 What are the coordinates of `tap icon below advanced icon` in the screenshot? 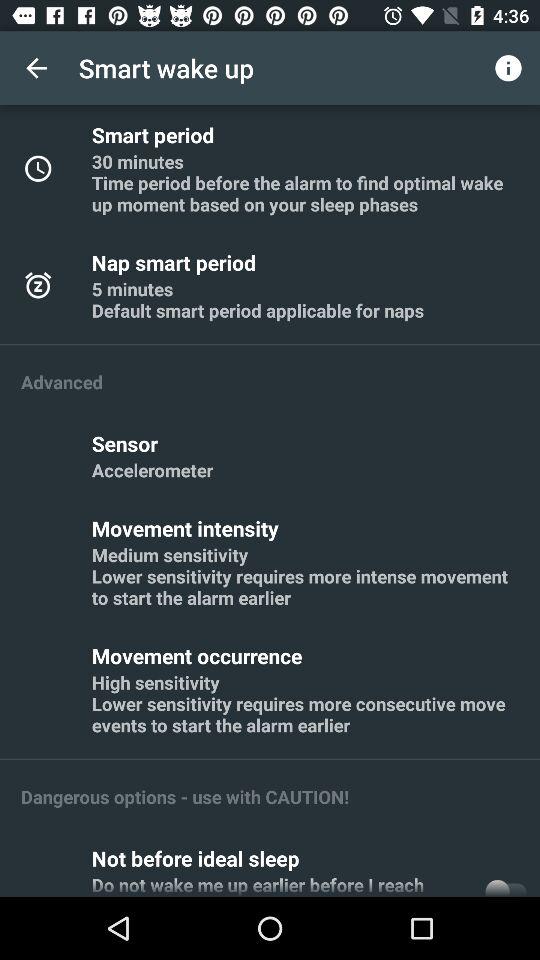 It's located at (128, 443).